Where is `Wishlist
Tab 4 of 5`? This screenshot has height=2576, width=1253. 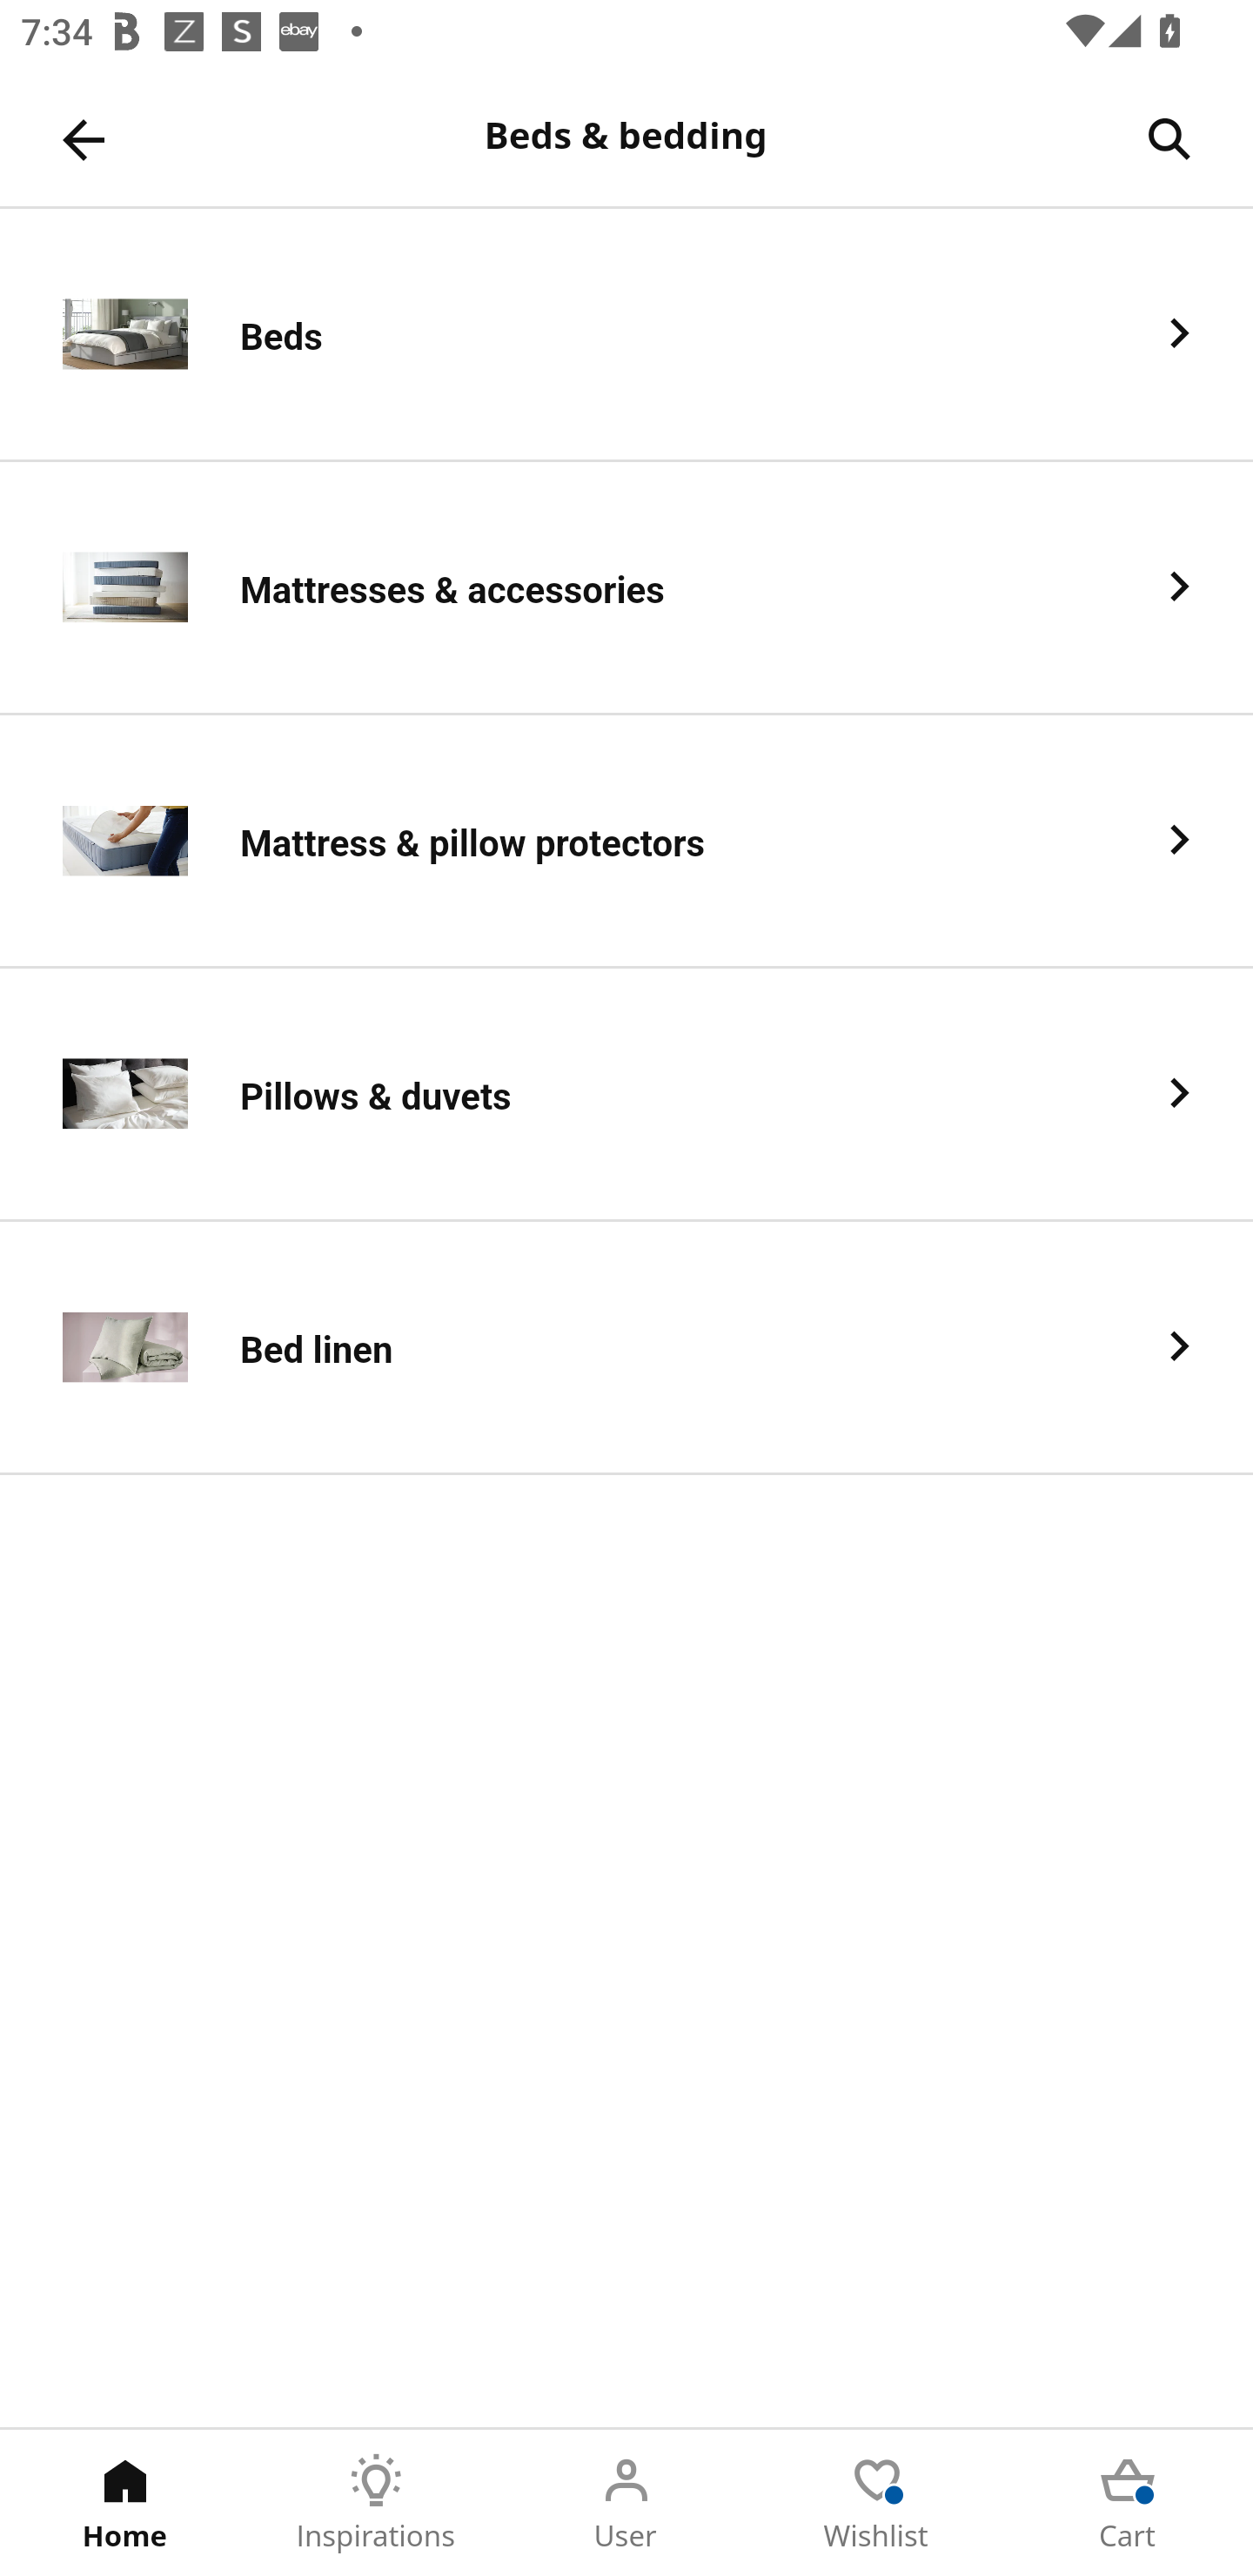 Wishlist
Tab 4 of 5 is located at coordinates (877, 2503).